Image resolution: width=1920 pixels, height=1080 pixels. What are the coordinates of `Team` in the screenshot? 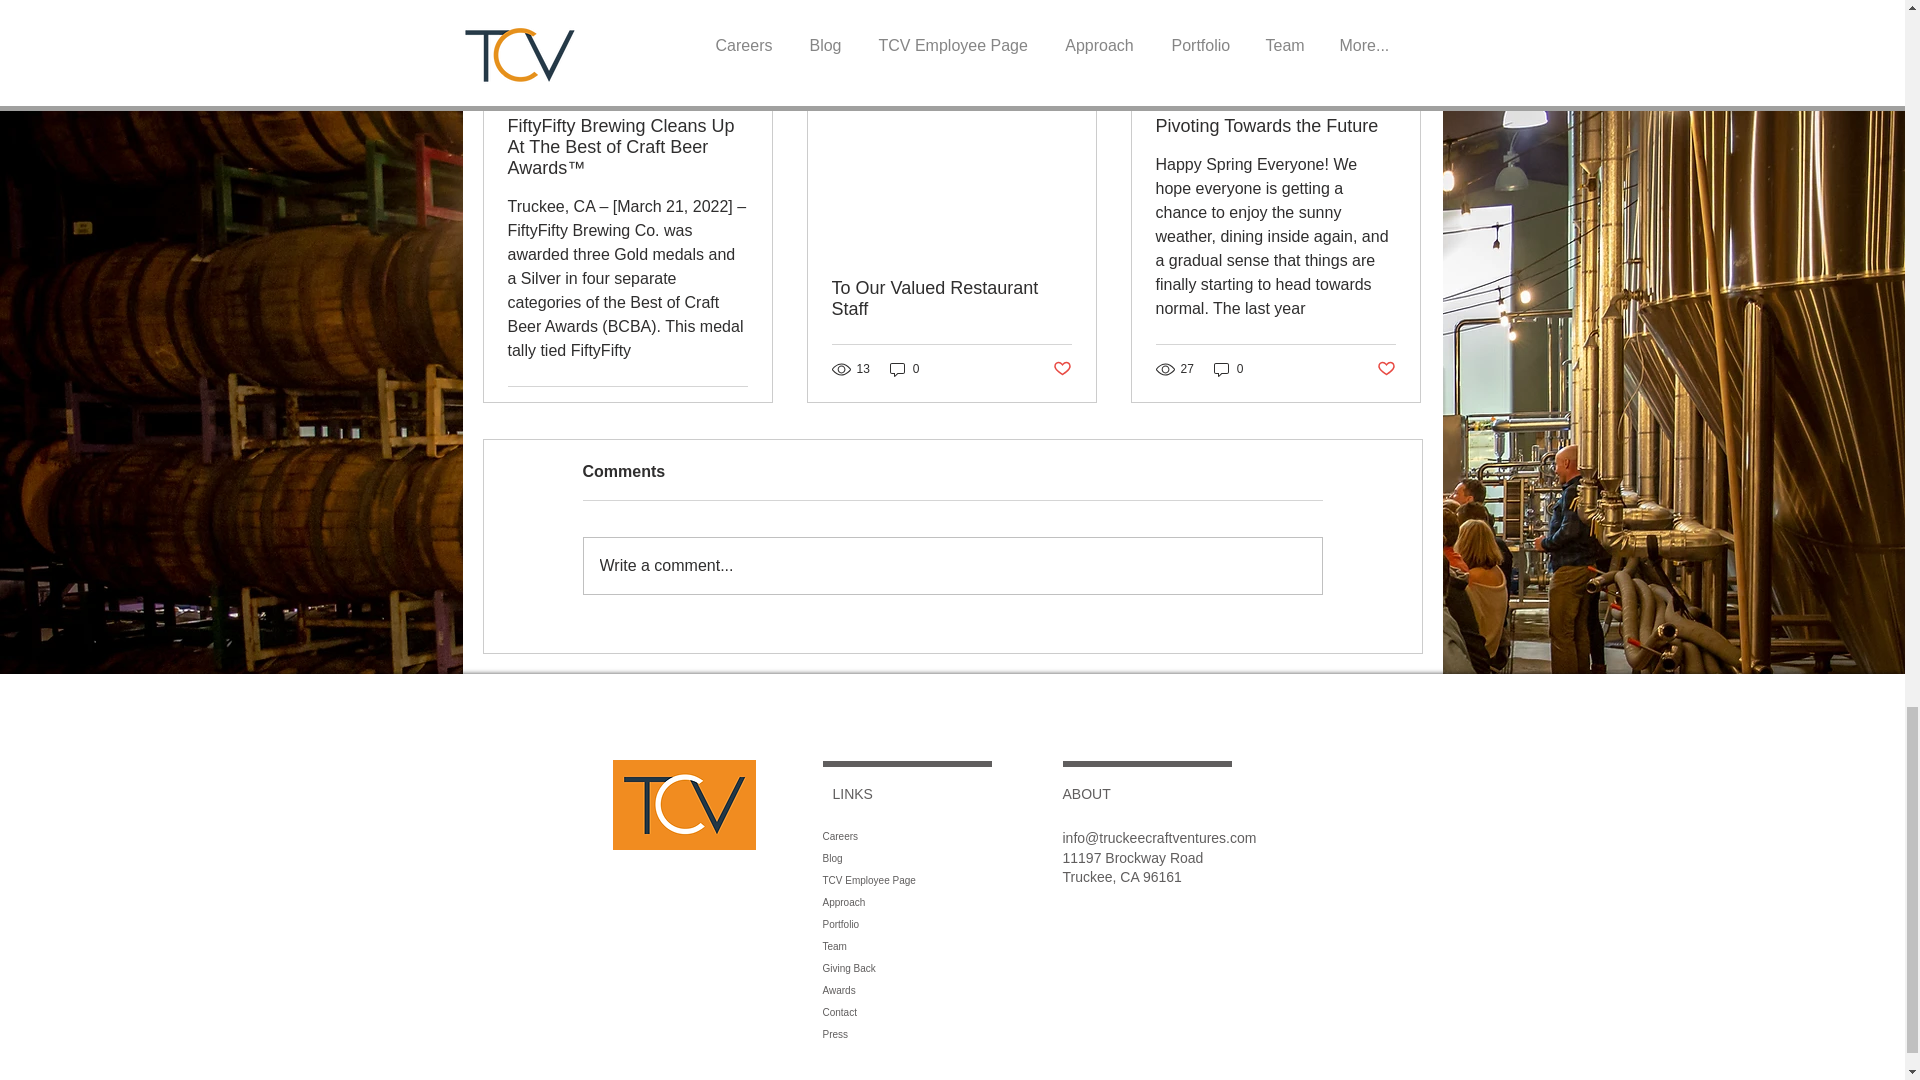 It's located at (962, 946).